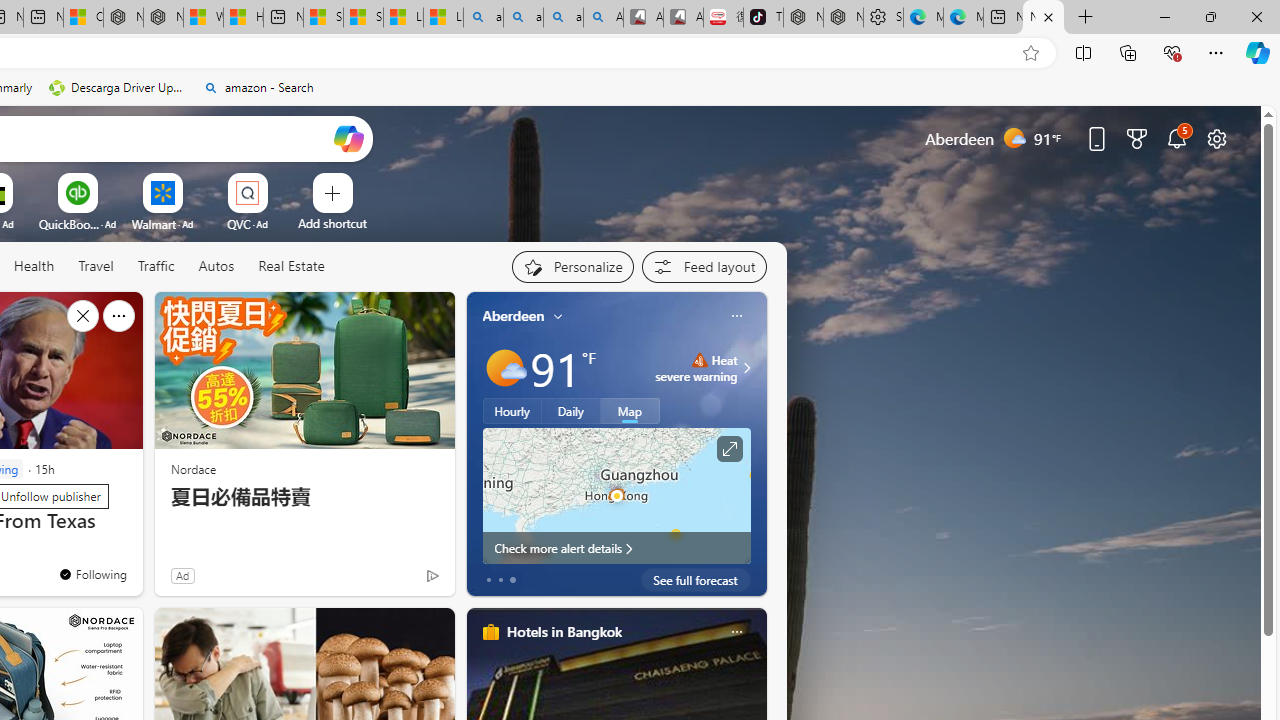 This screenshot has width=1280, height=720. What do you see at coordinates (332, 223) in the screenshot?
I see `Add a site` at bounding box center [332, 223].